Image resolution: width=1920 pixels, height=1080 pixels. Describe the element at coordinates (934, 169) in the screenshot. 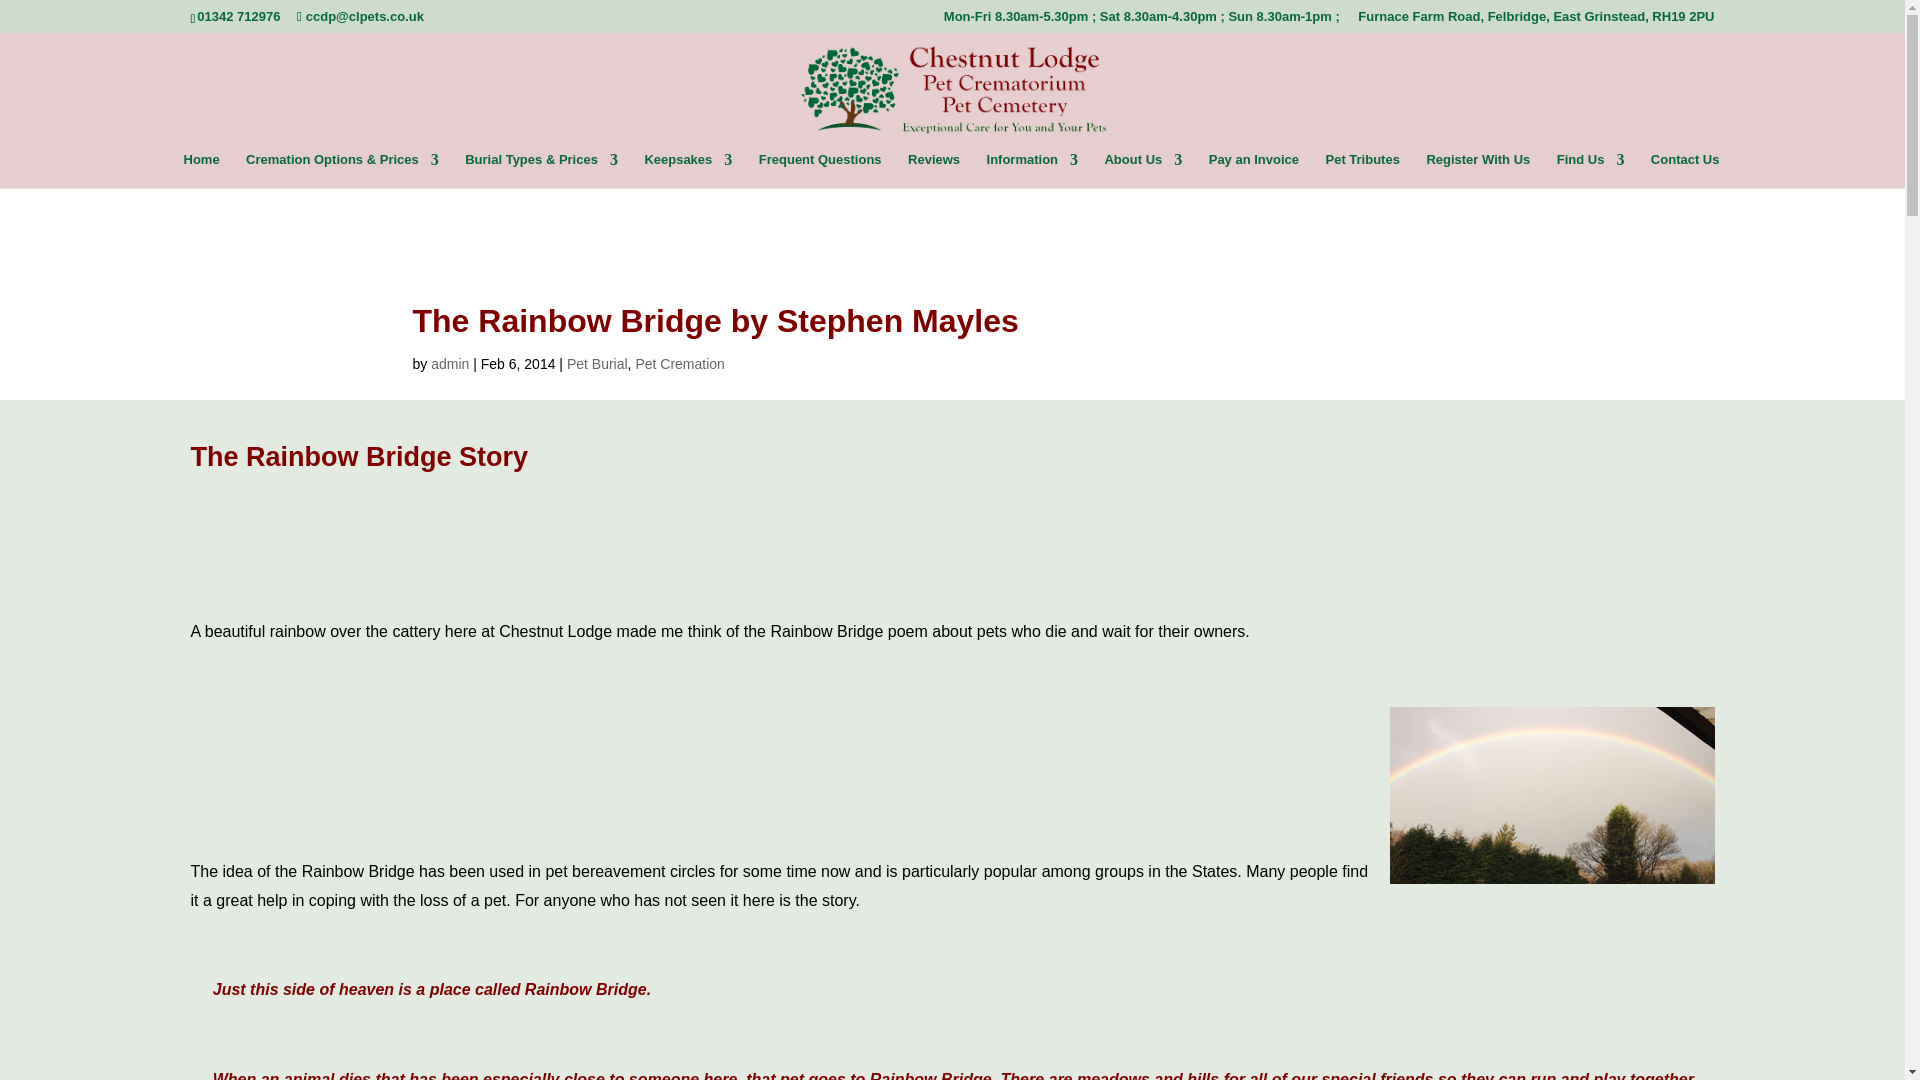

I see `Reviews` at that location.